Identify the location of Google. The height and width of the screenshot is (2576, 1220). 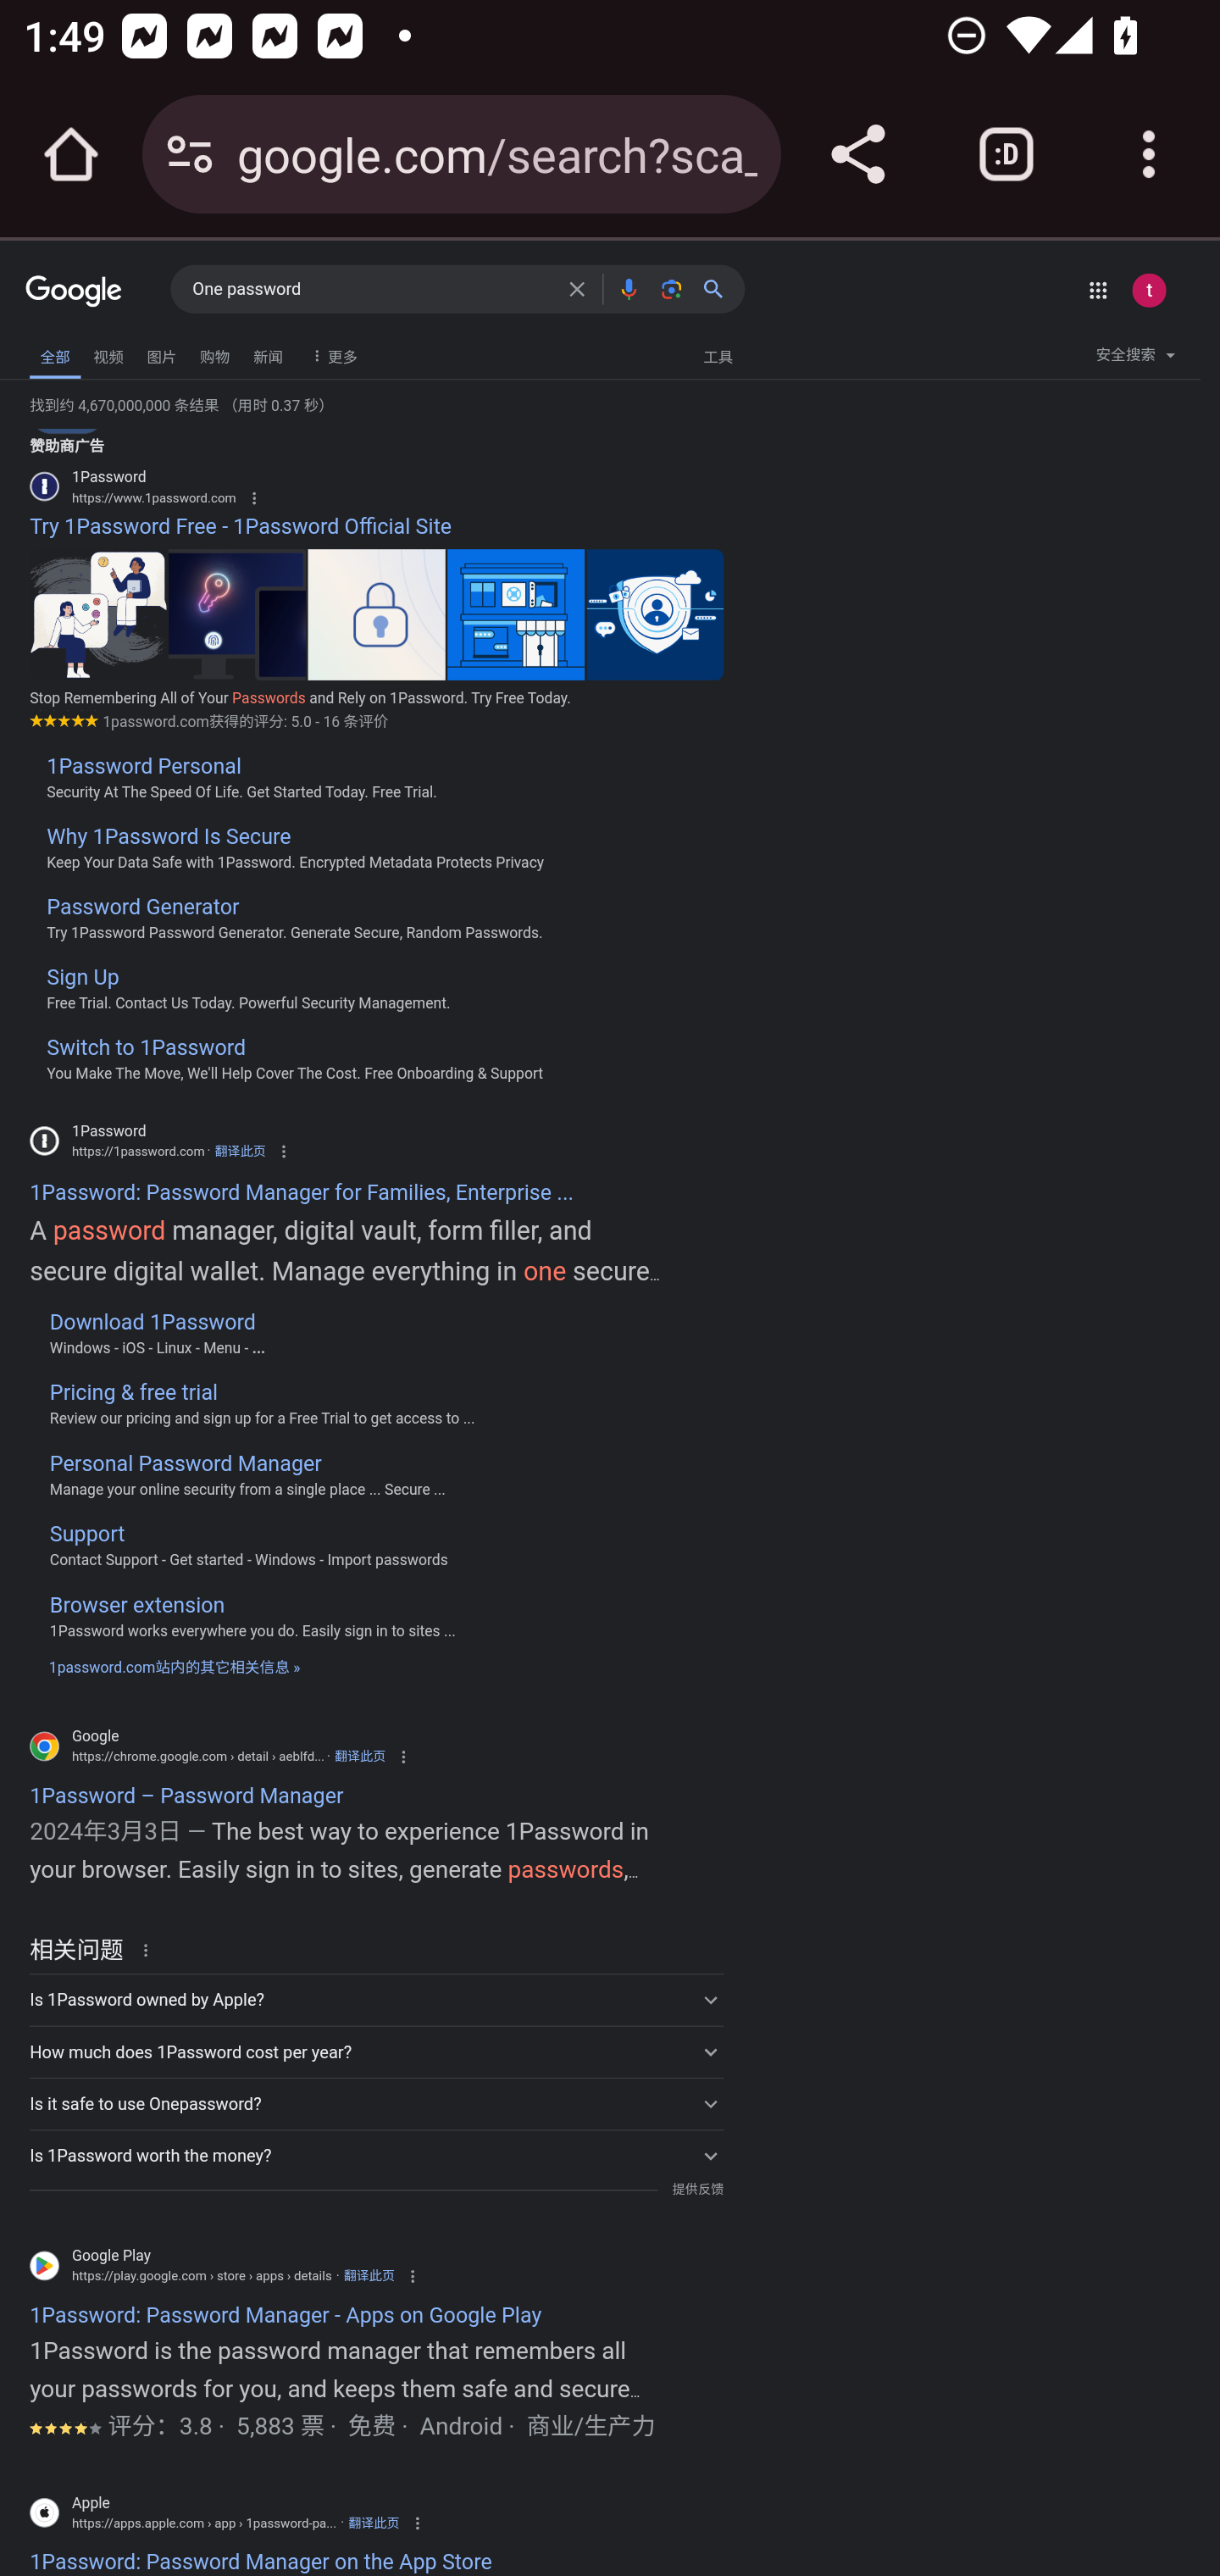
(75, 293).